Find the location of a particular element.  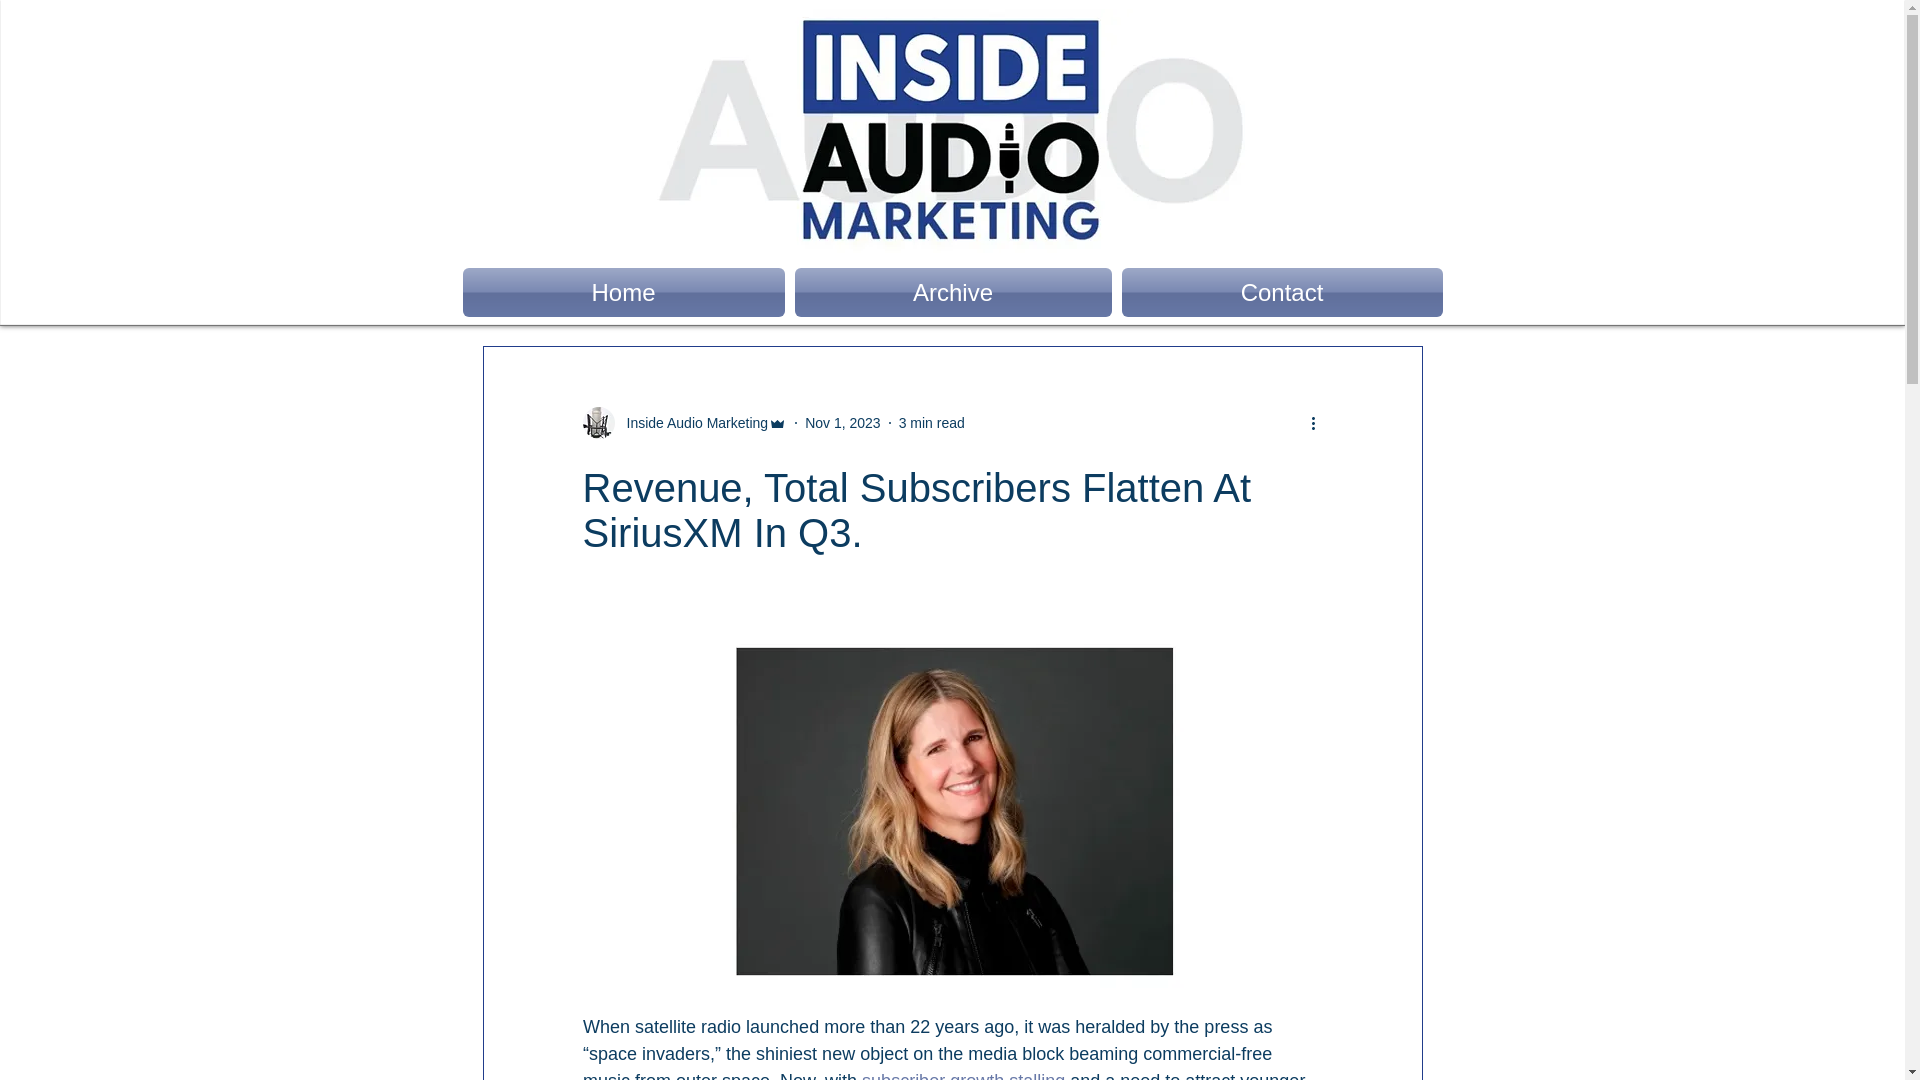

Nov 1, 2023 is located at coordinates (842, 421).